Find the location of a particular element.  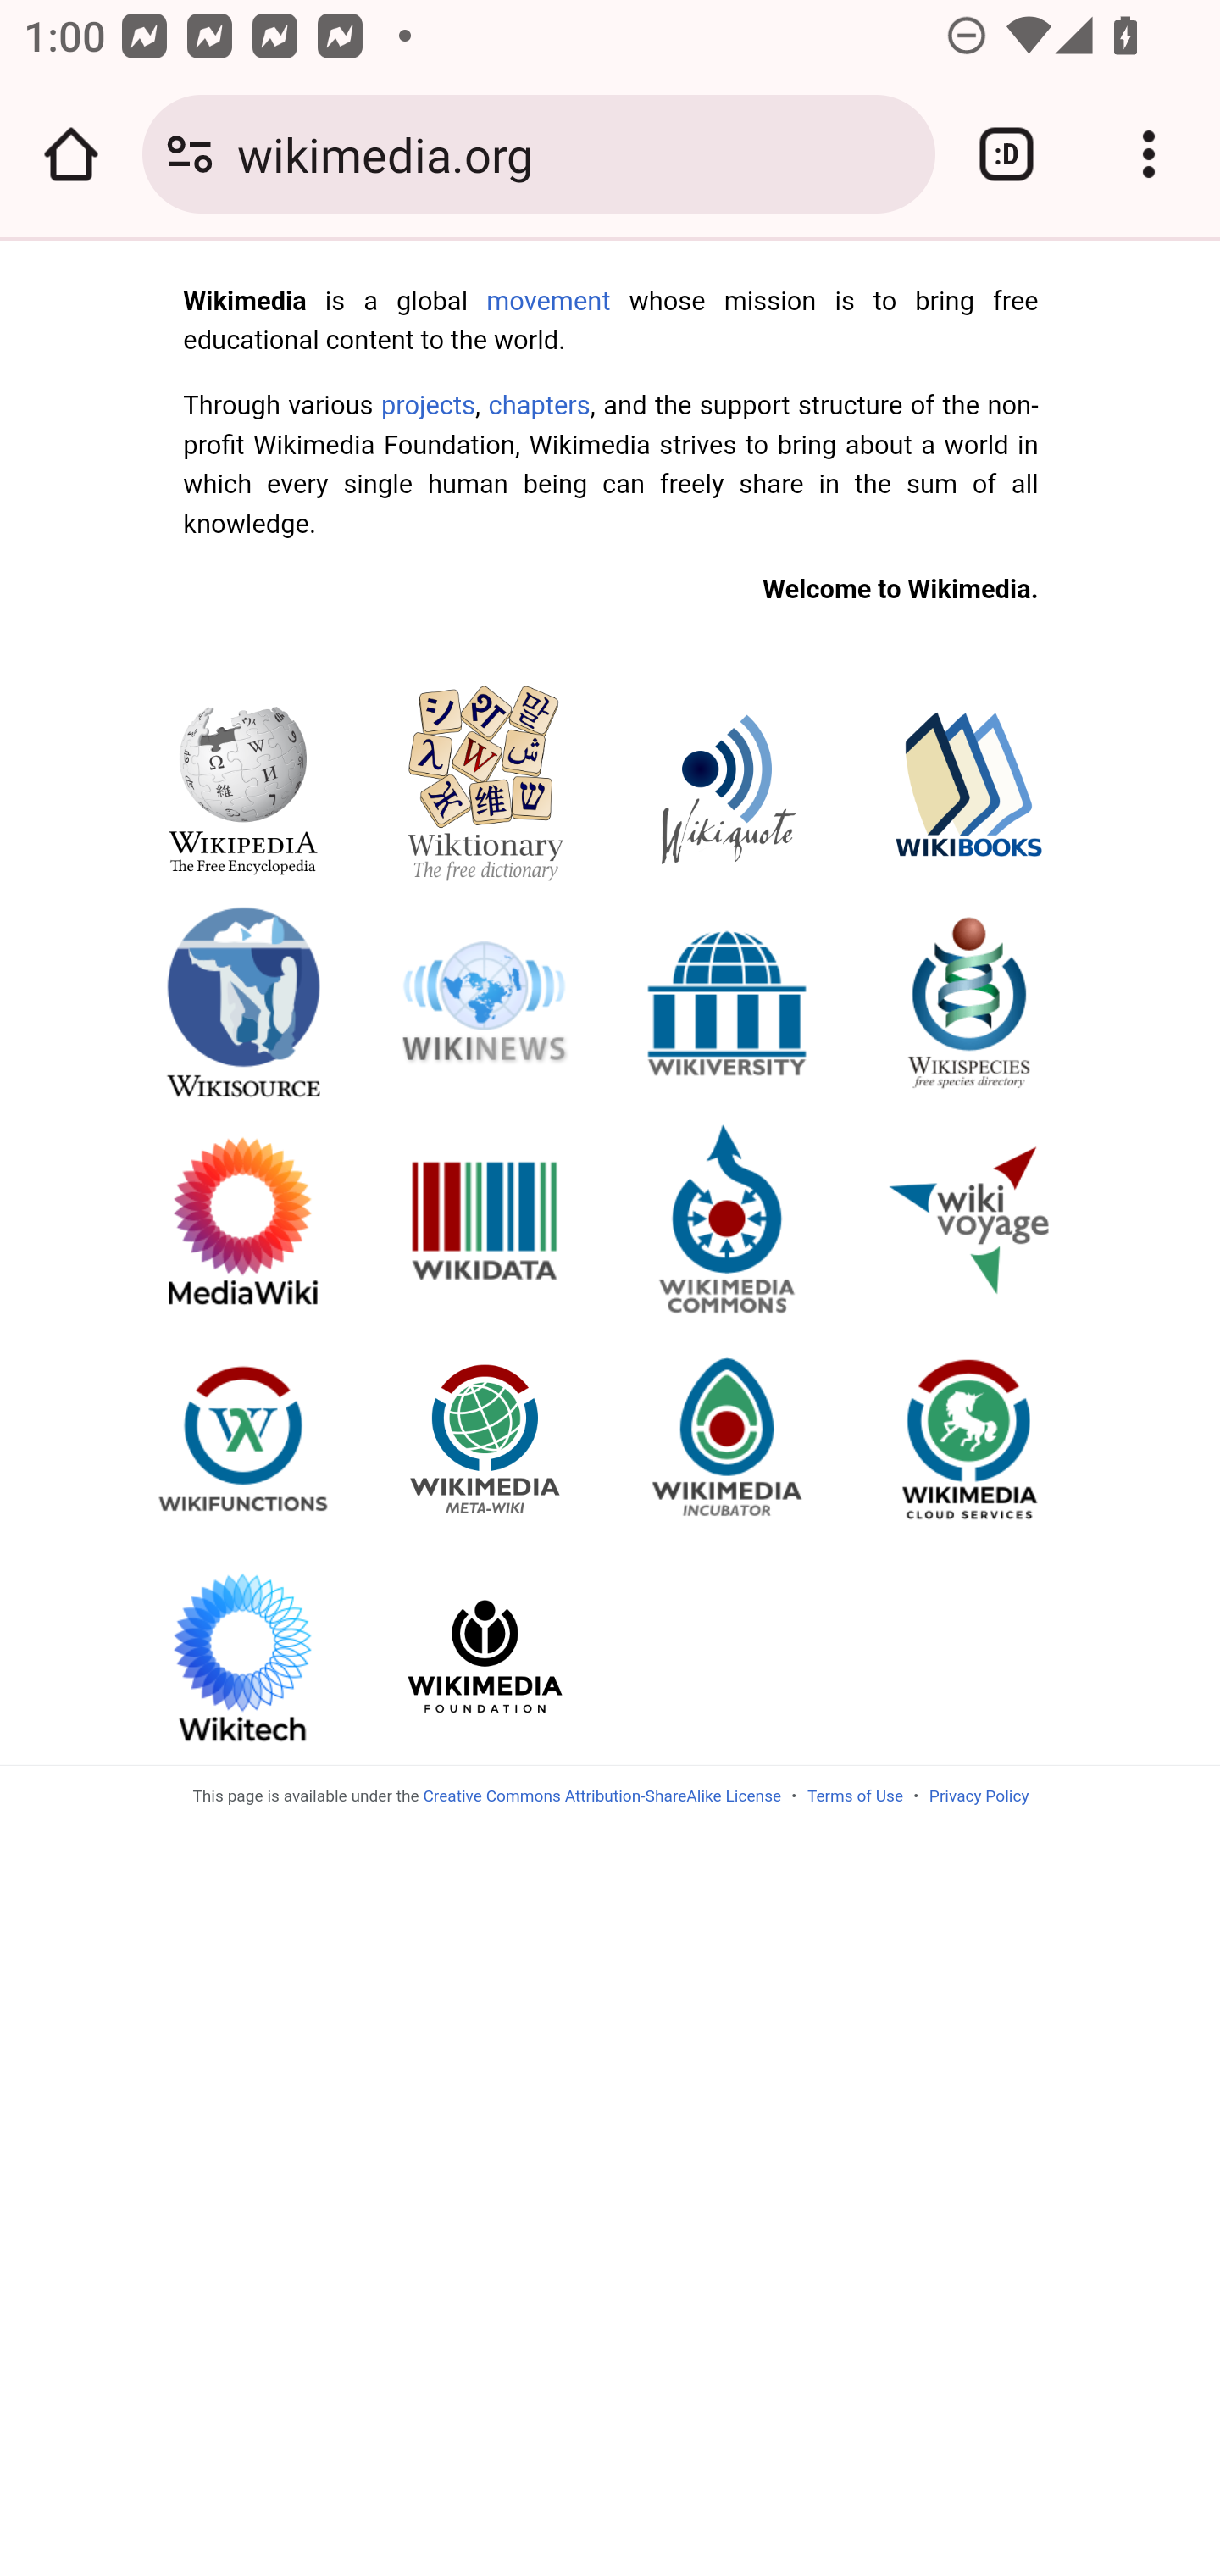

Wikispecies is located at coordinates (969, 1000).